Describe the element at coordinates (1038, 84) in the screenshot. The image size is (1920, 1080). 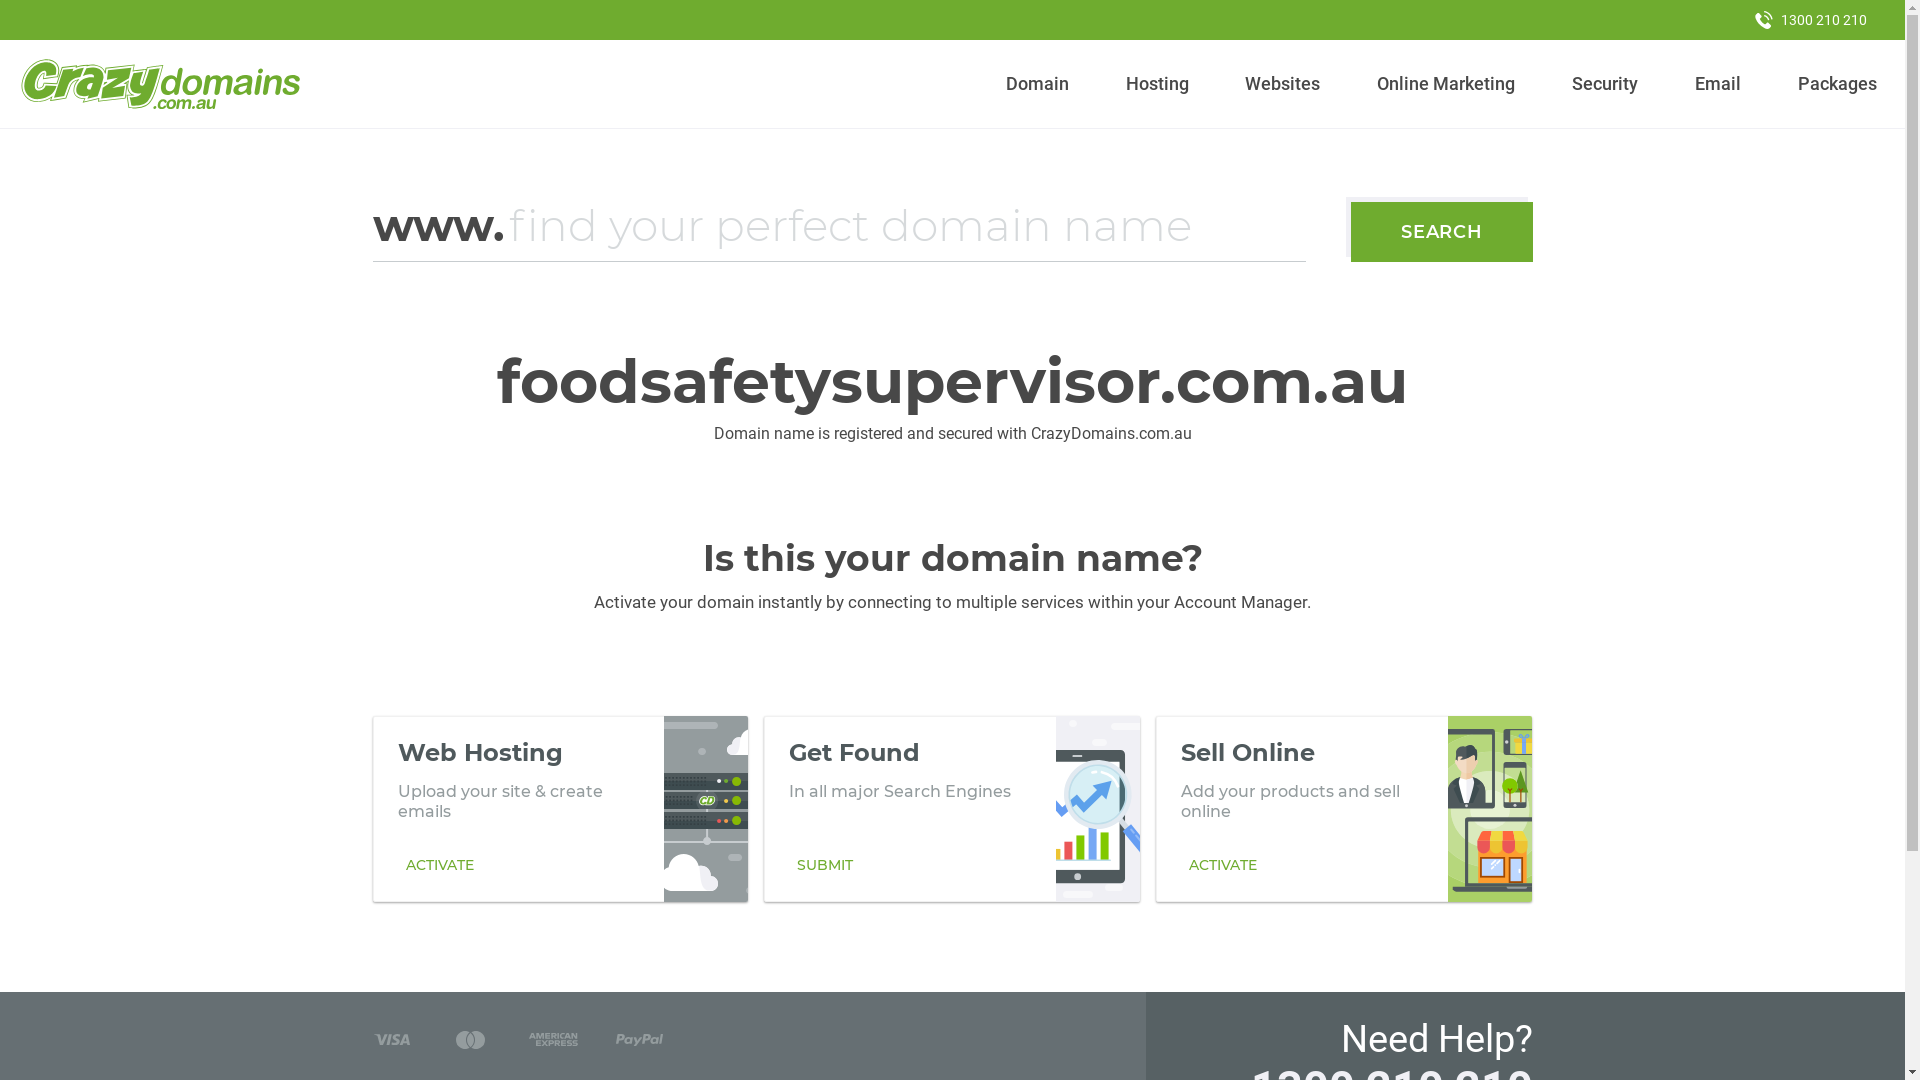
I see `Domain` at that location.